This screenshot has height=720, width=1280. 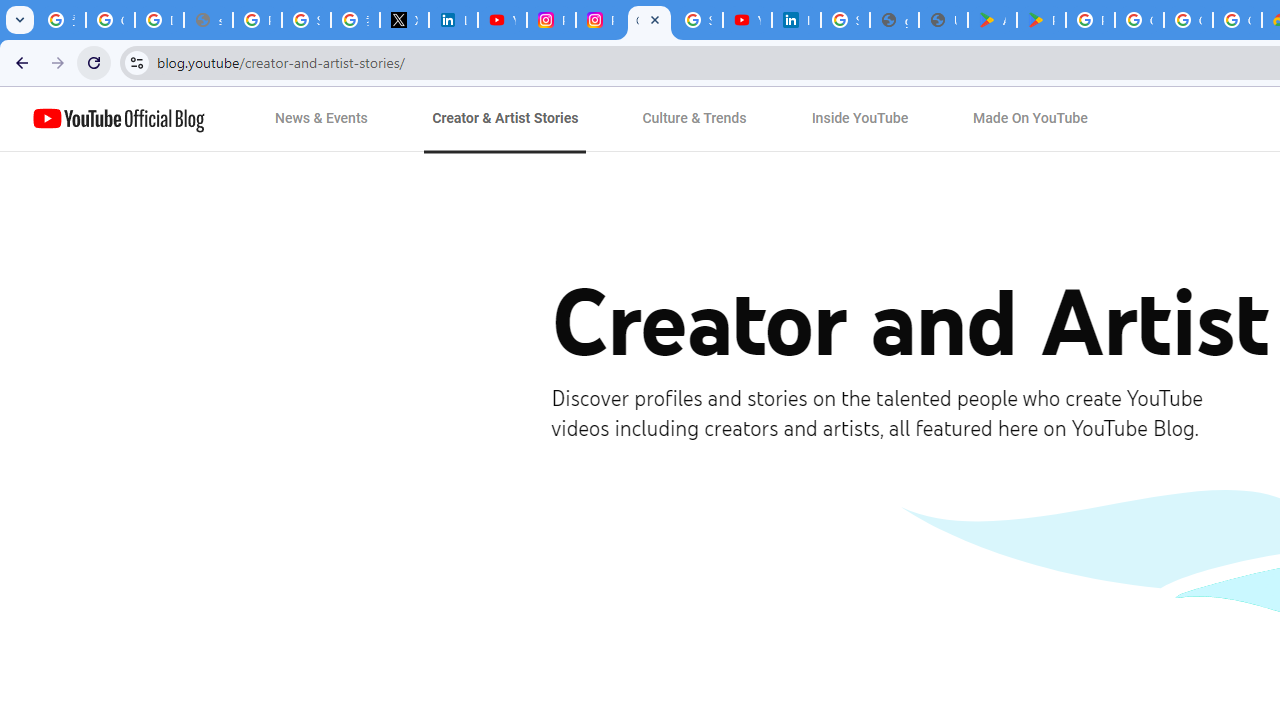 What do you see at coordinates (322, 119) in the screenshot?
I see `News & Events` at bounding box center [322, 119].